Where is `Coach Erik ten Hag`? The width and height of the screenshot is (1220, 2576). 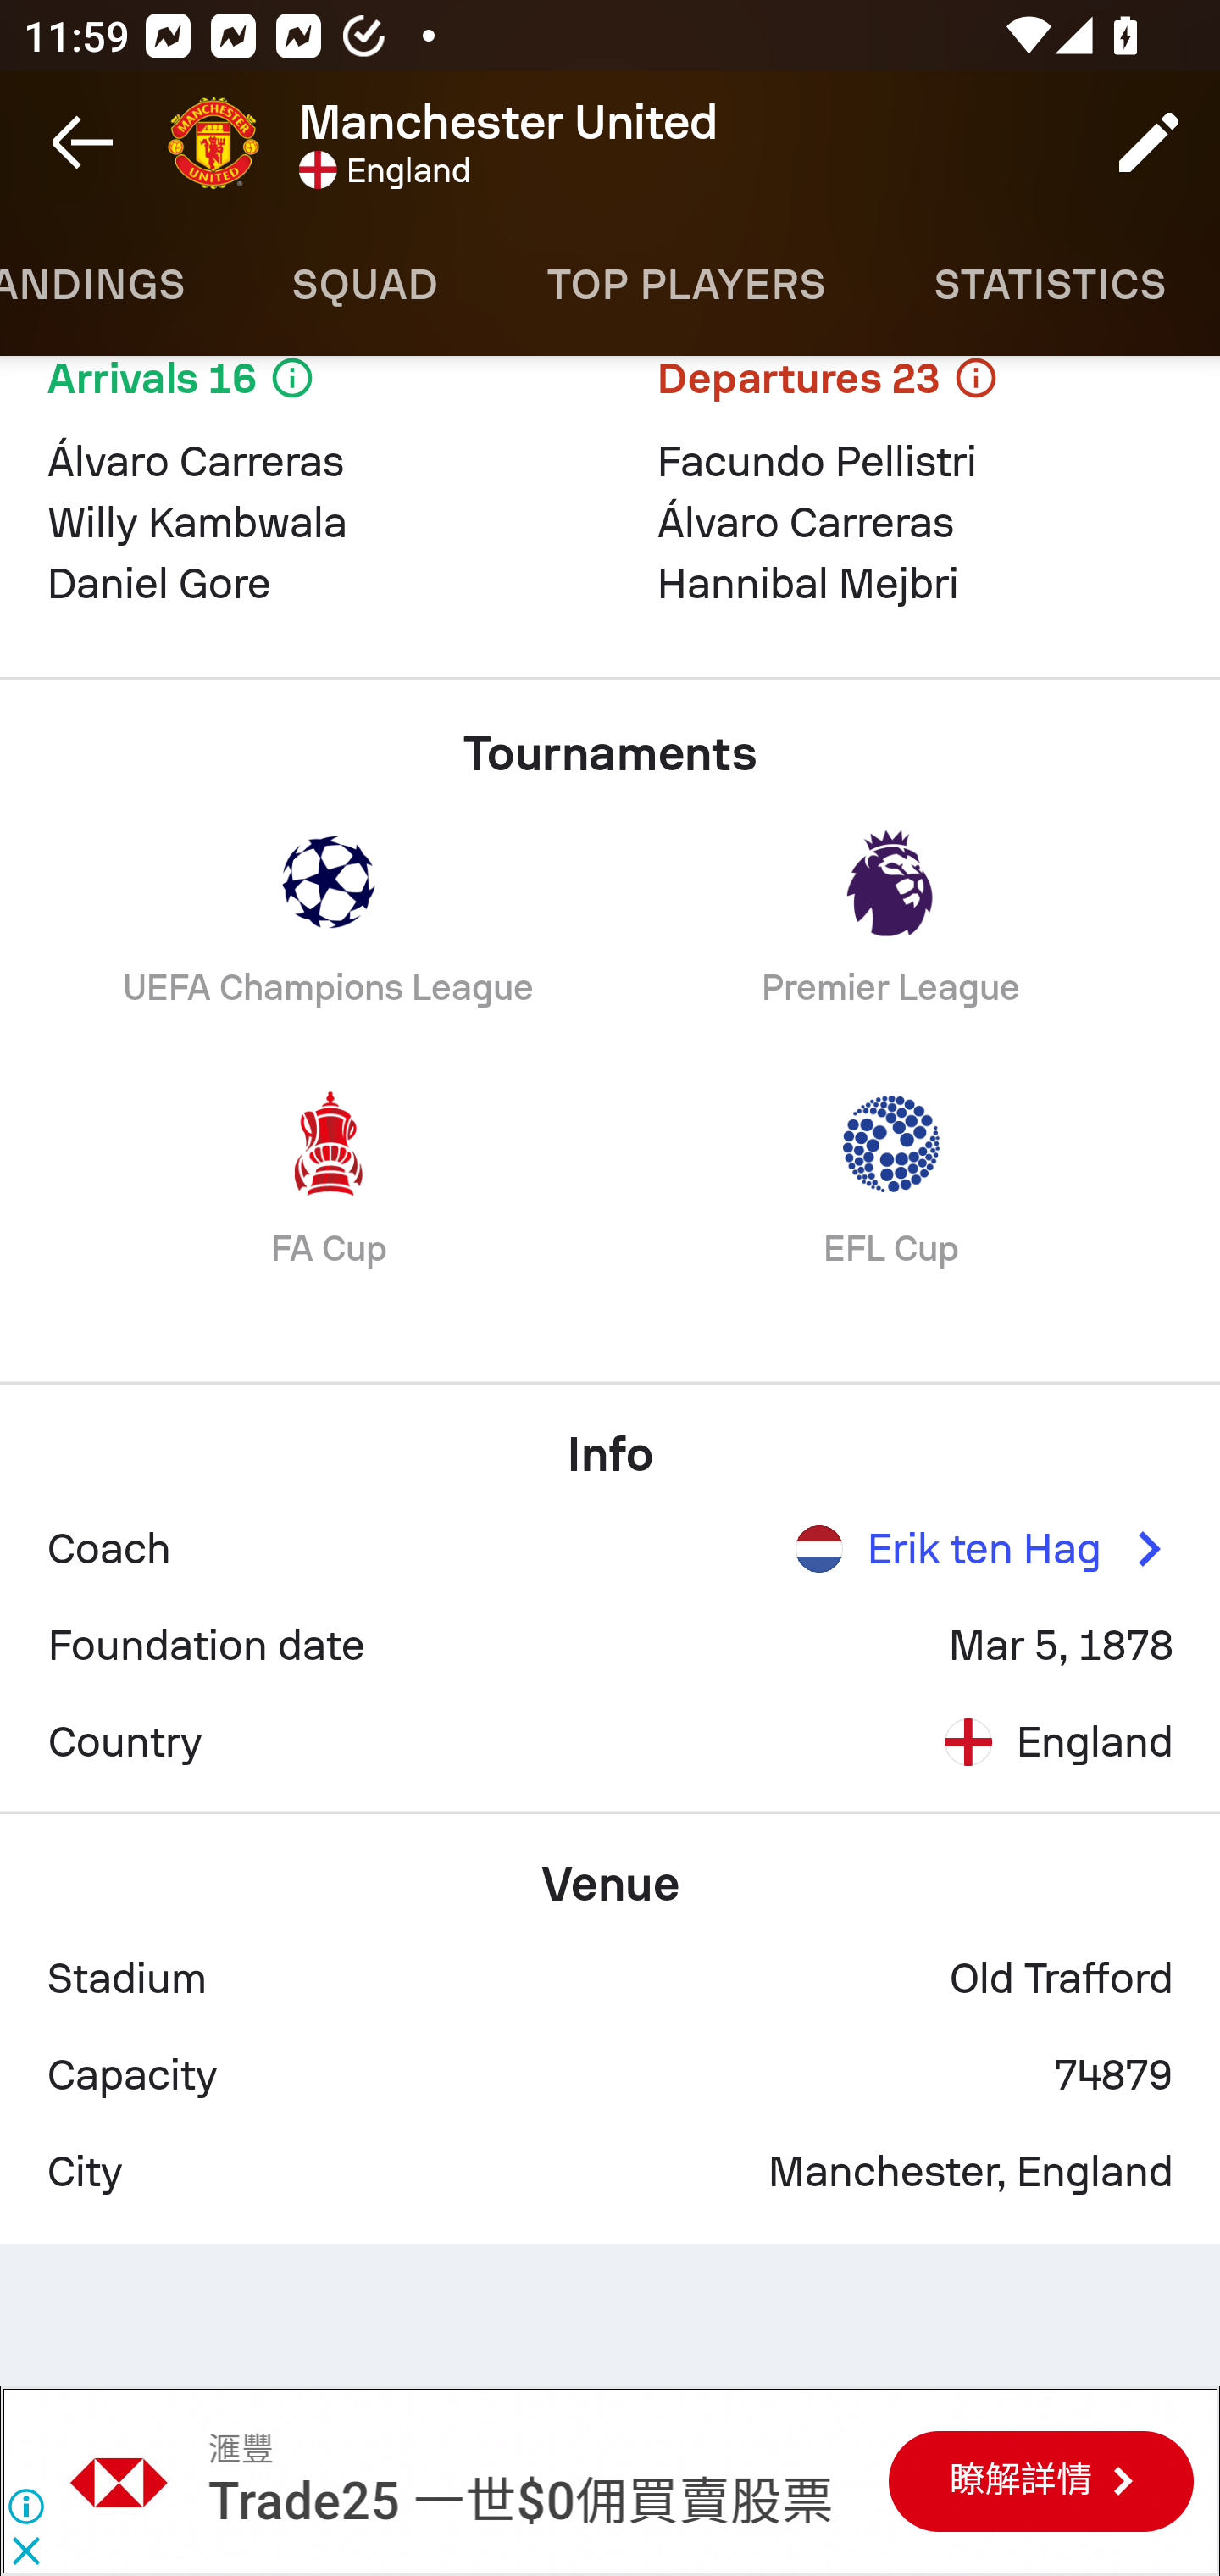
Coach Erik ten Hag is located at coordinates (610, 1549).